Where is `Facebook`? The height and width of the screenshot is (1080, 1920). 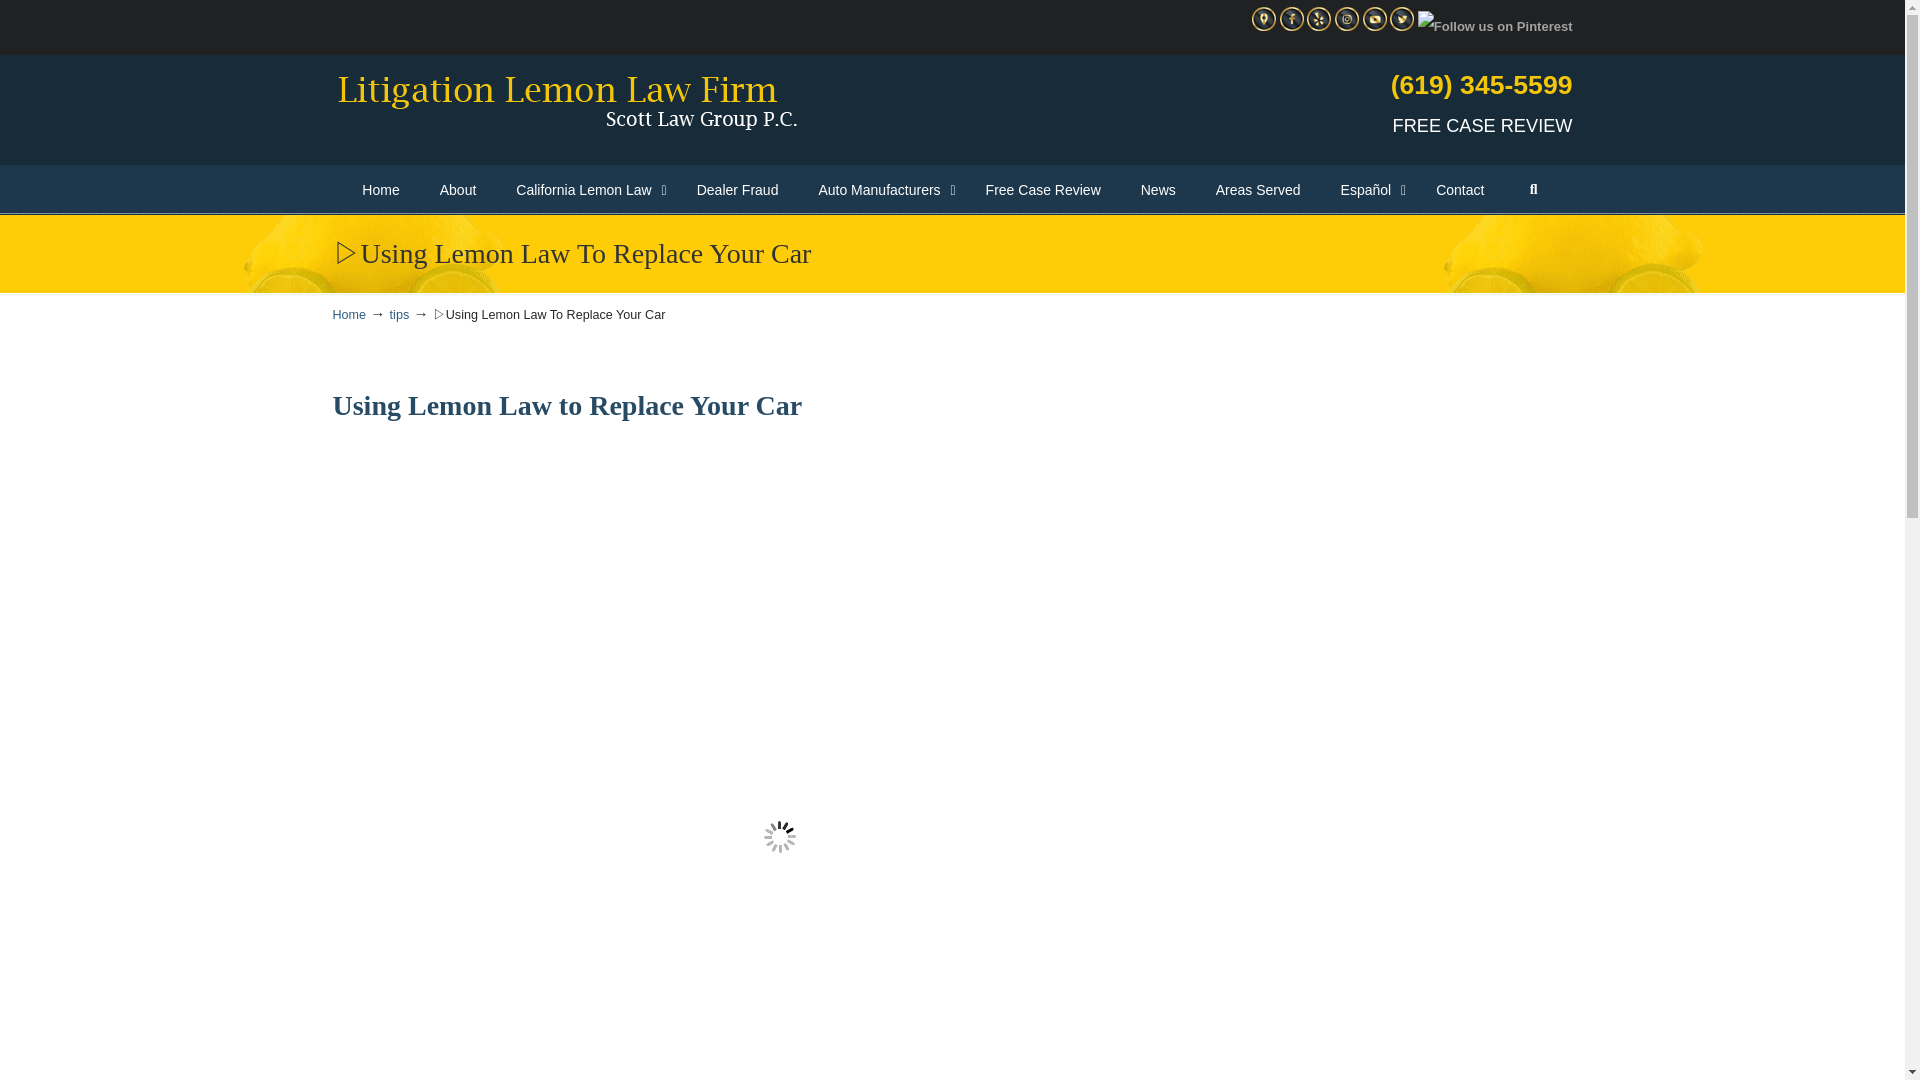 Facebook is located at coordinates (1292, 18).